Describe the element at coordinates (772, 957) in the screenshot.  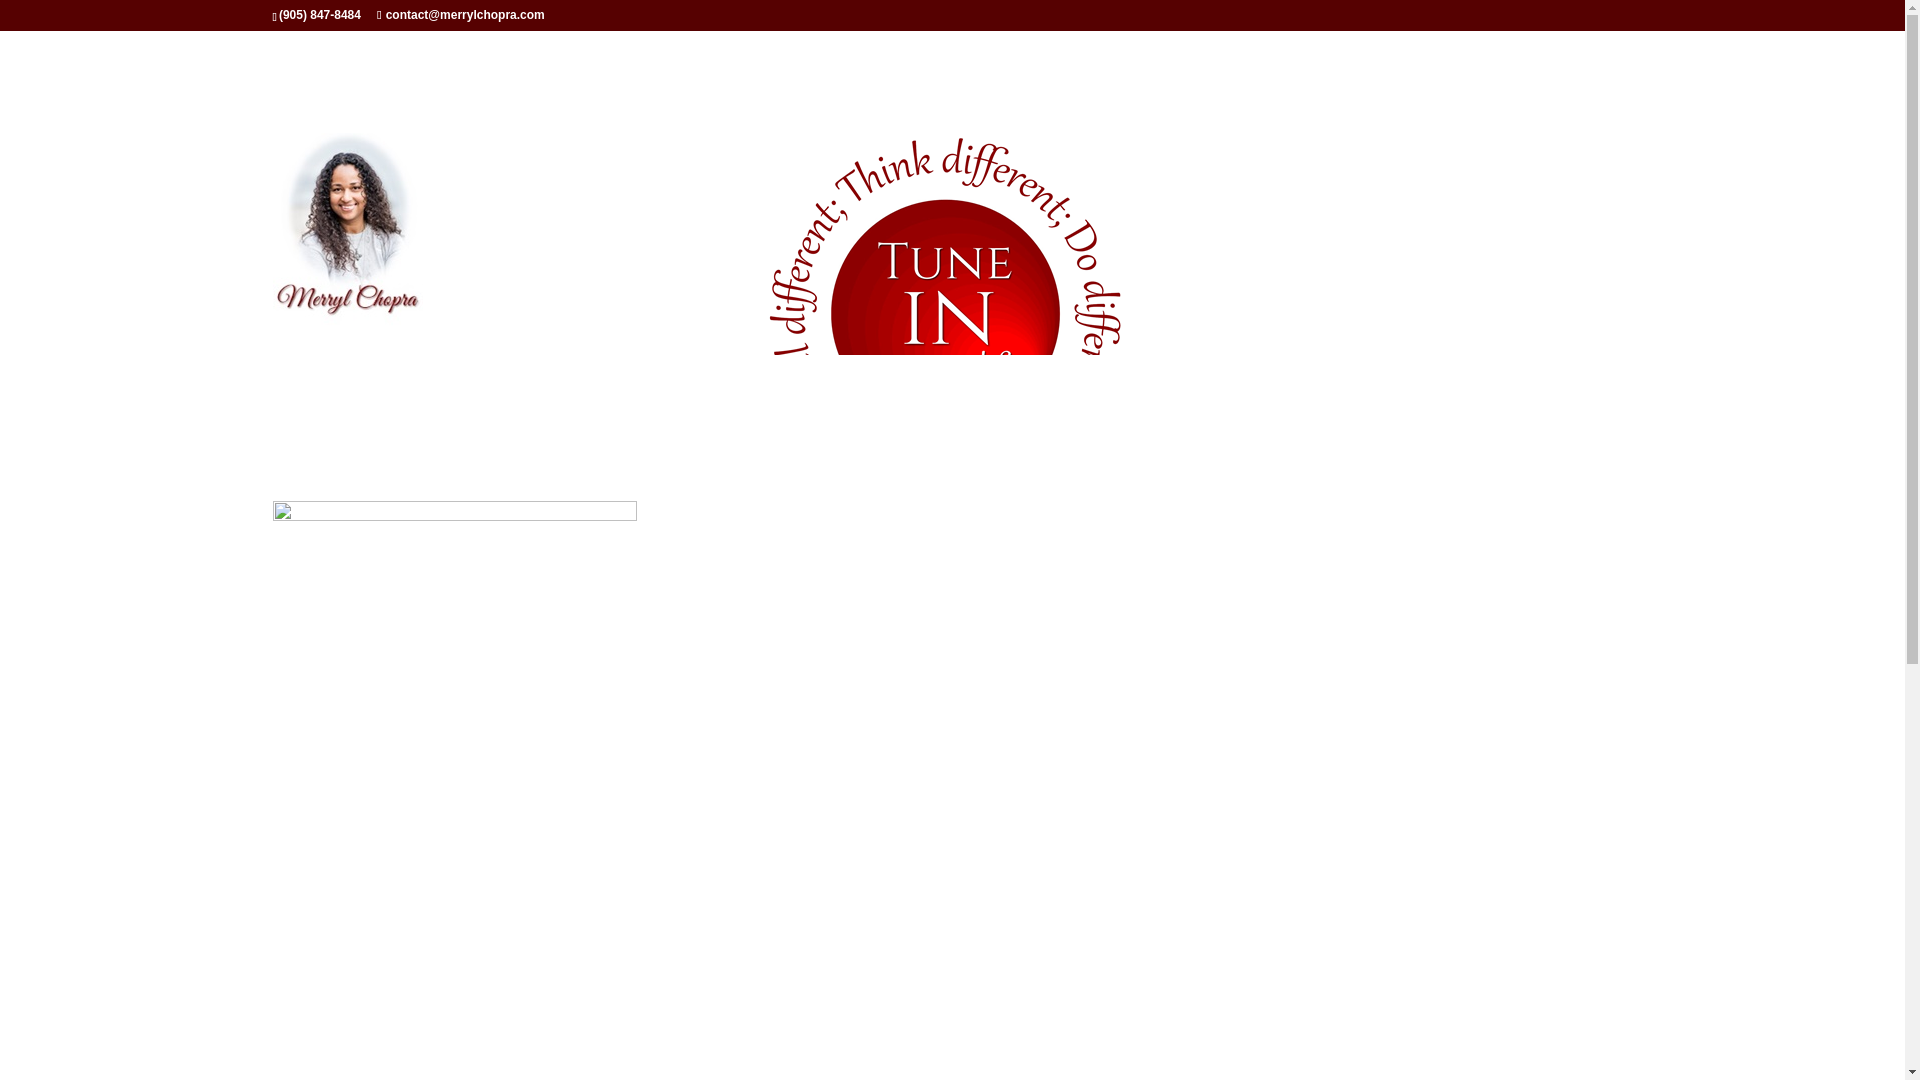
I see `Offerings` at that location.